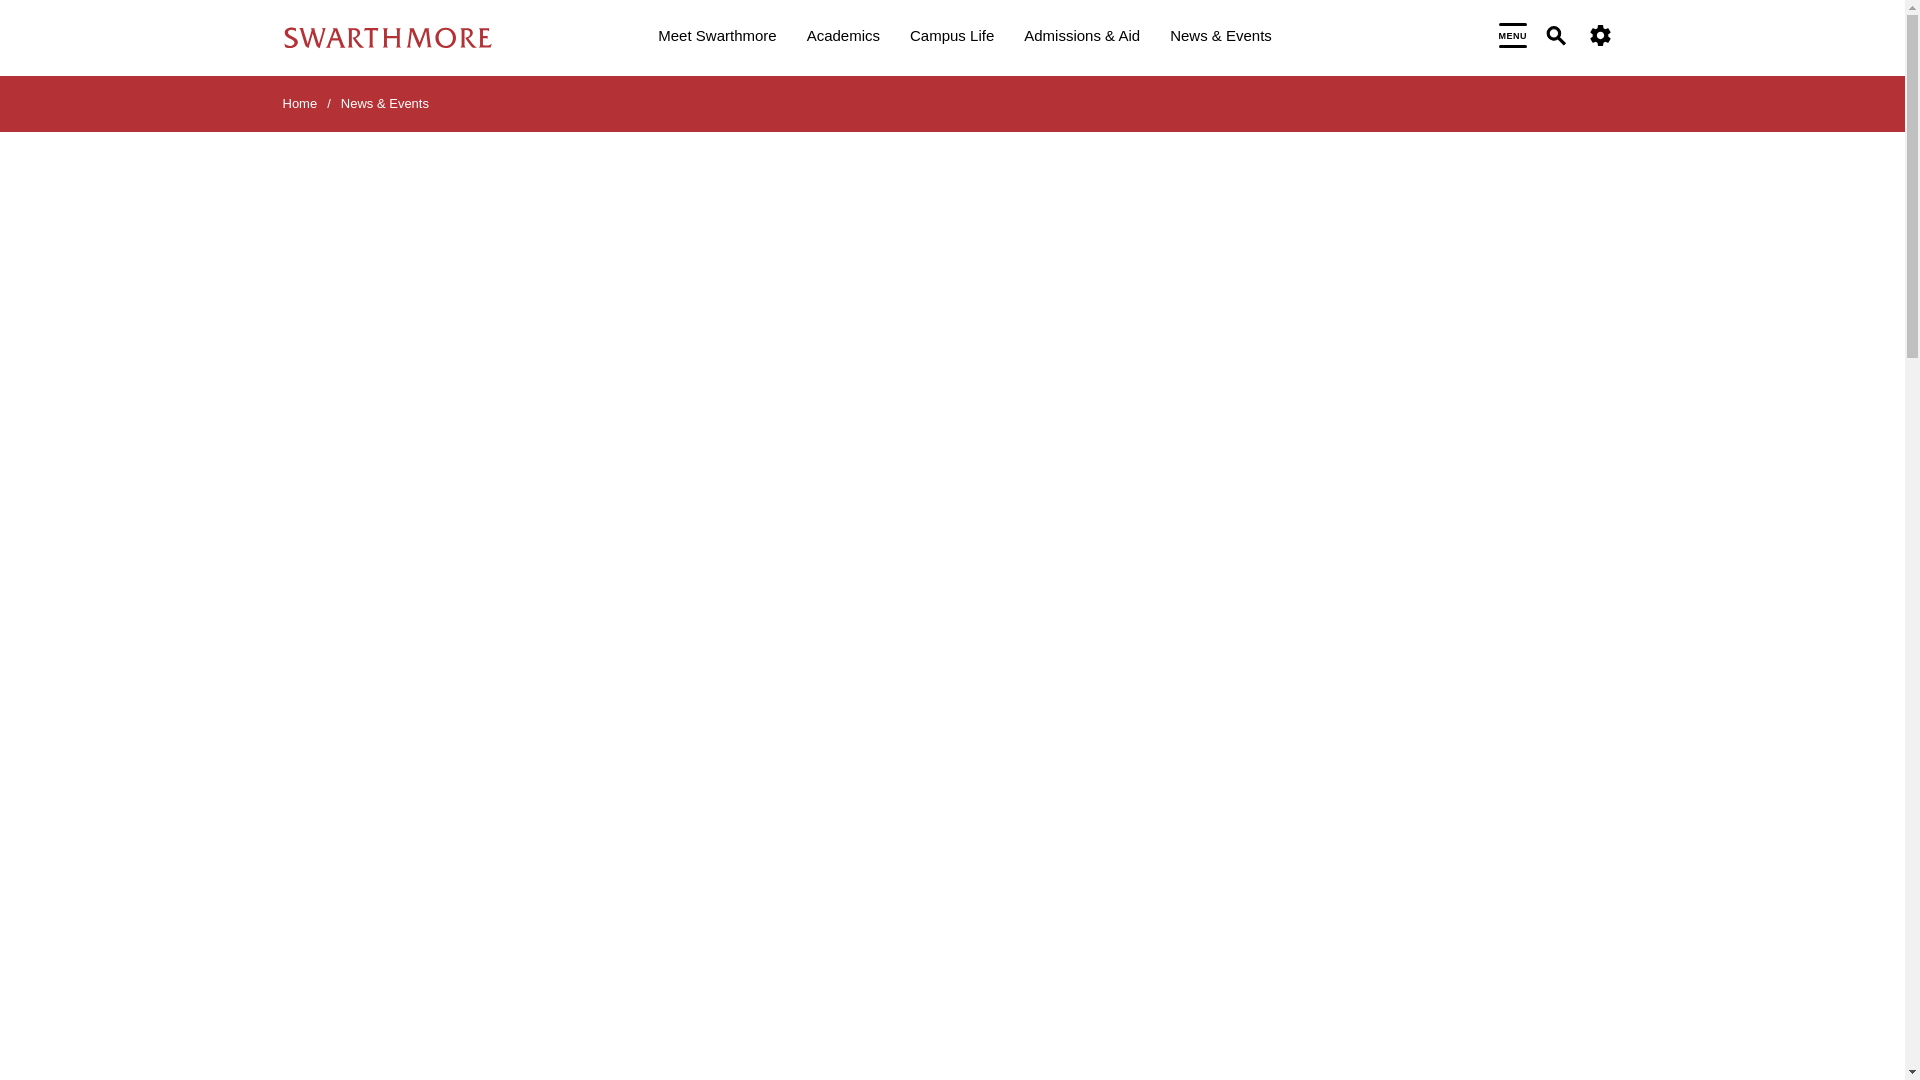 The height and width of the screenshot is (1080, 1920). What do you see at coordinates (716, 38) in the screenshot?
I see `Meet Swarthmore` at bounding box center [716, 38].